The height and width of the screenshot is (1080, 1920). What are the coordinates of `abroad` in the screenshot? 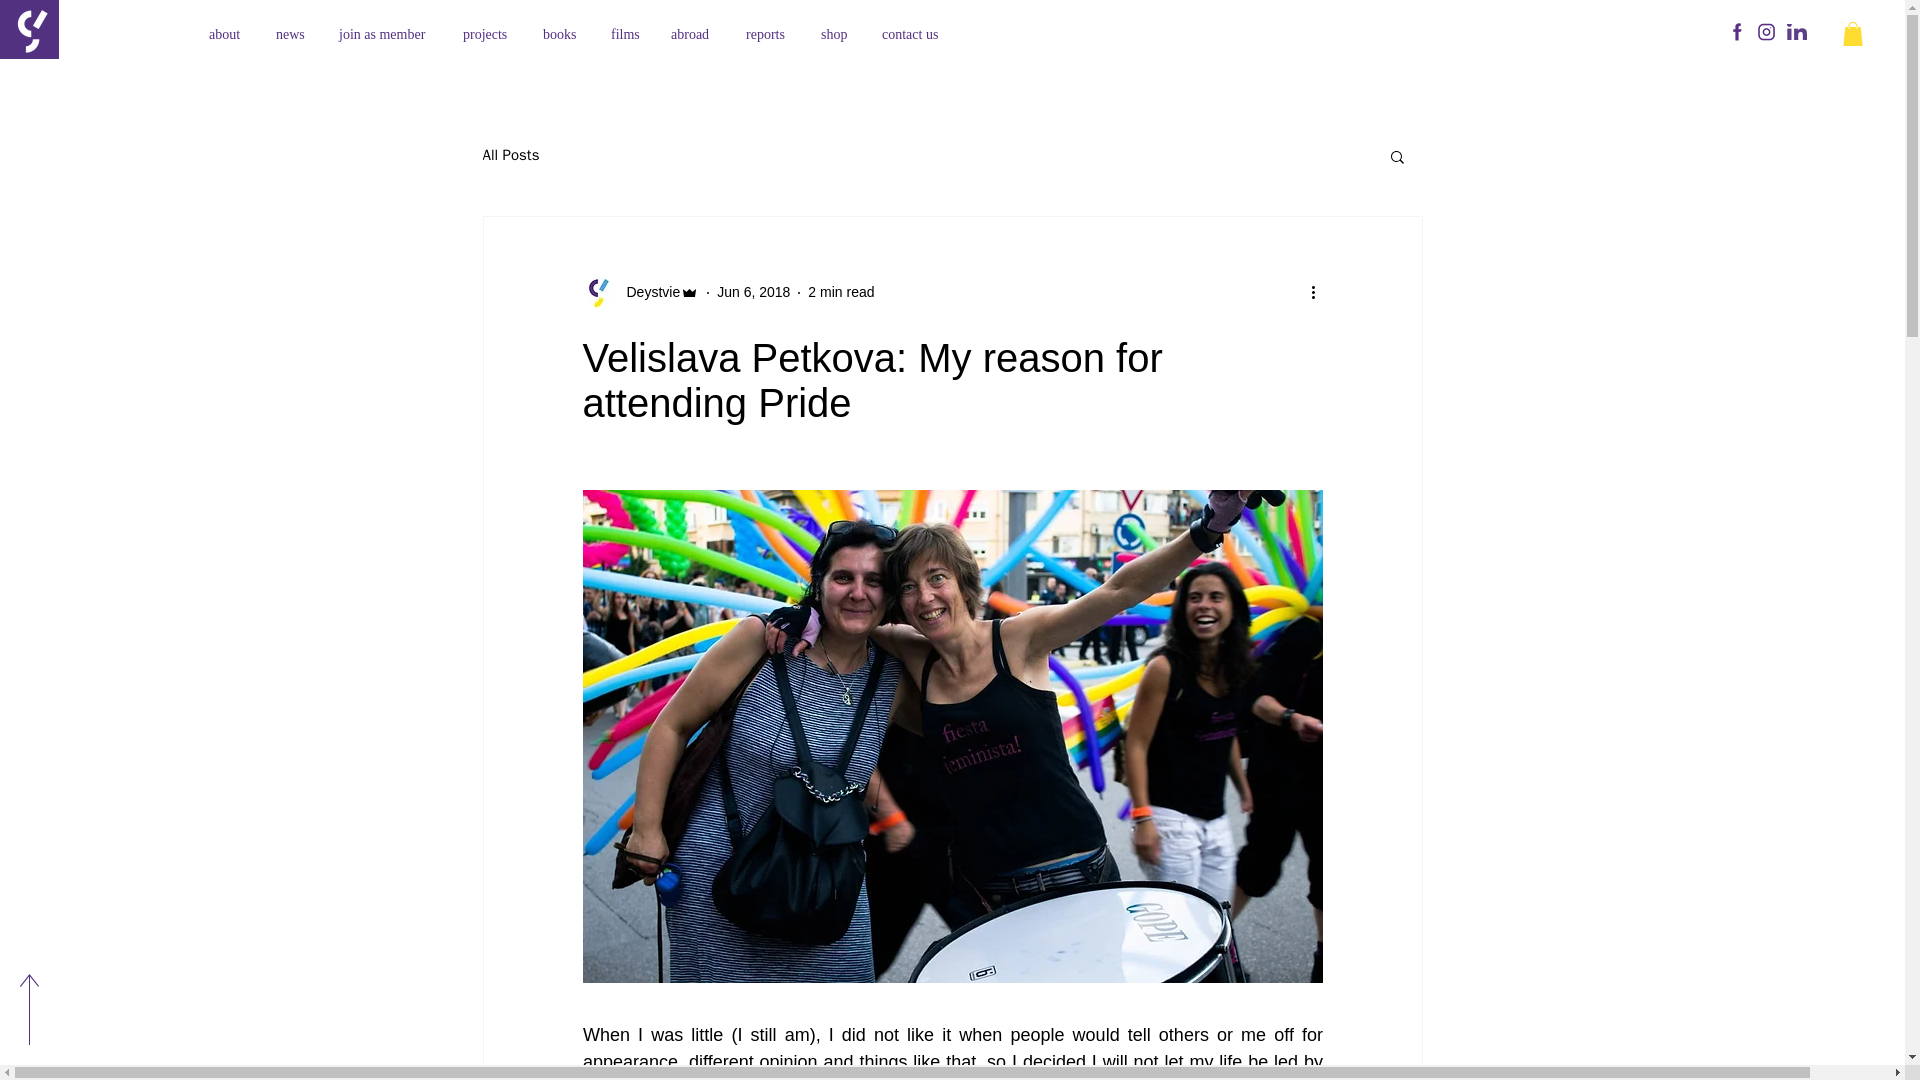 It's located at (694, 34).